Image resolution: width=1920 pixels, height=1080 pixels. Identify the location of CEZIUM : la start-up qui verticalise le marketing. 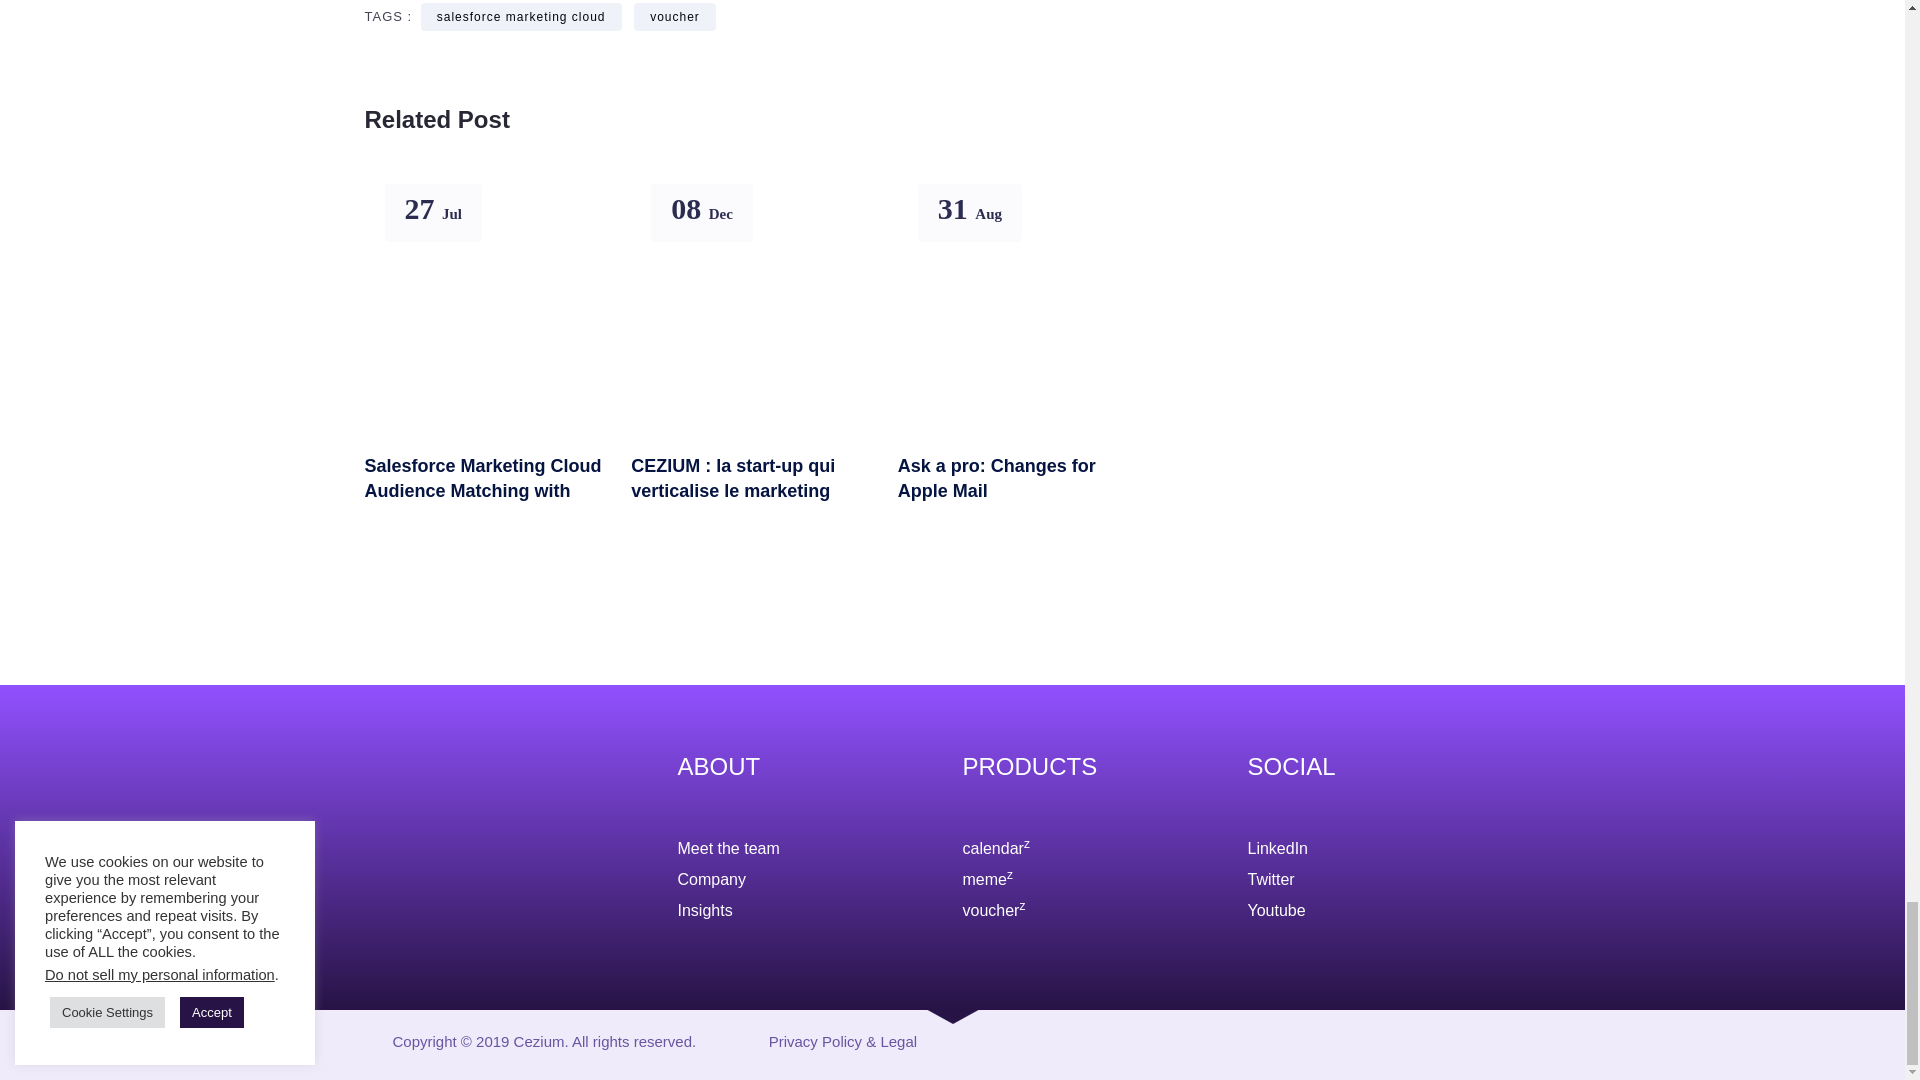
(752, 471).